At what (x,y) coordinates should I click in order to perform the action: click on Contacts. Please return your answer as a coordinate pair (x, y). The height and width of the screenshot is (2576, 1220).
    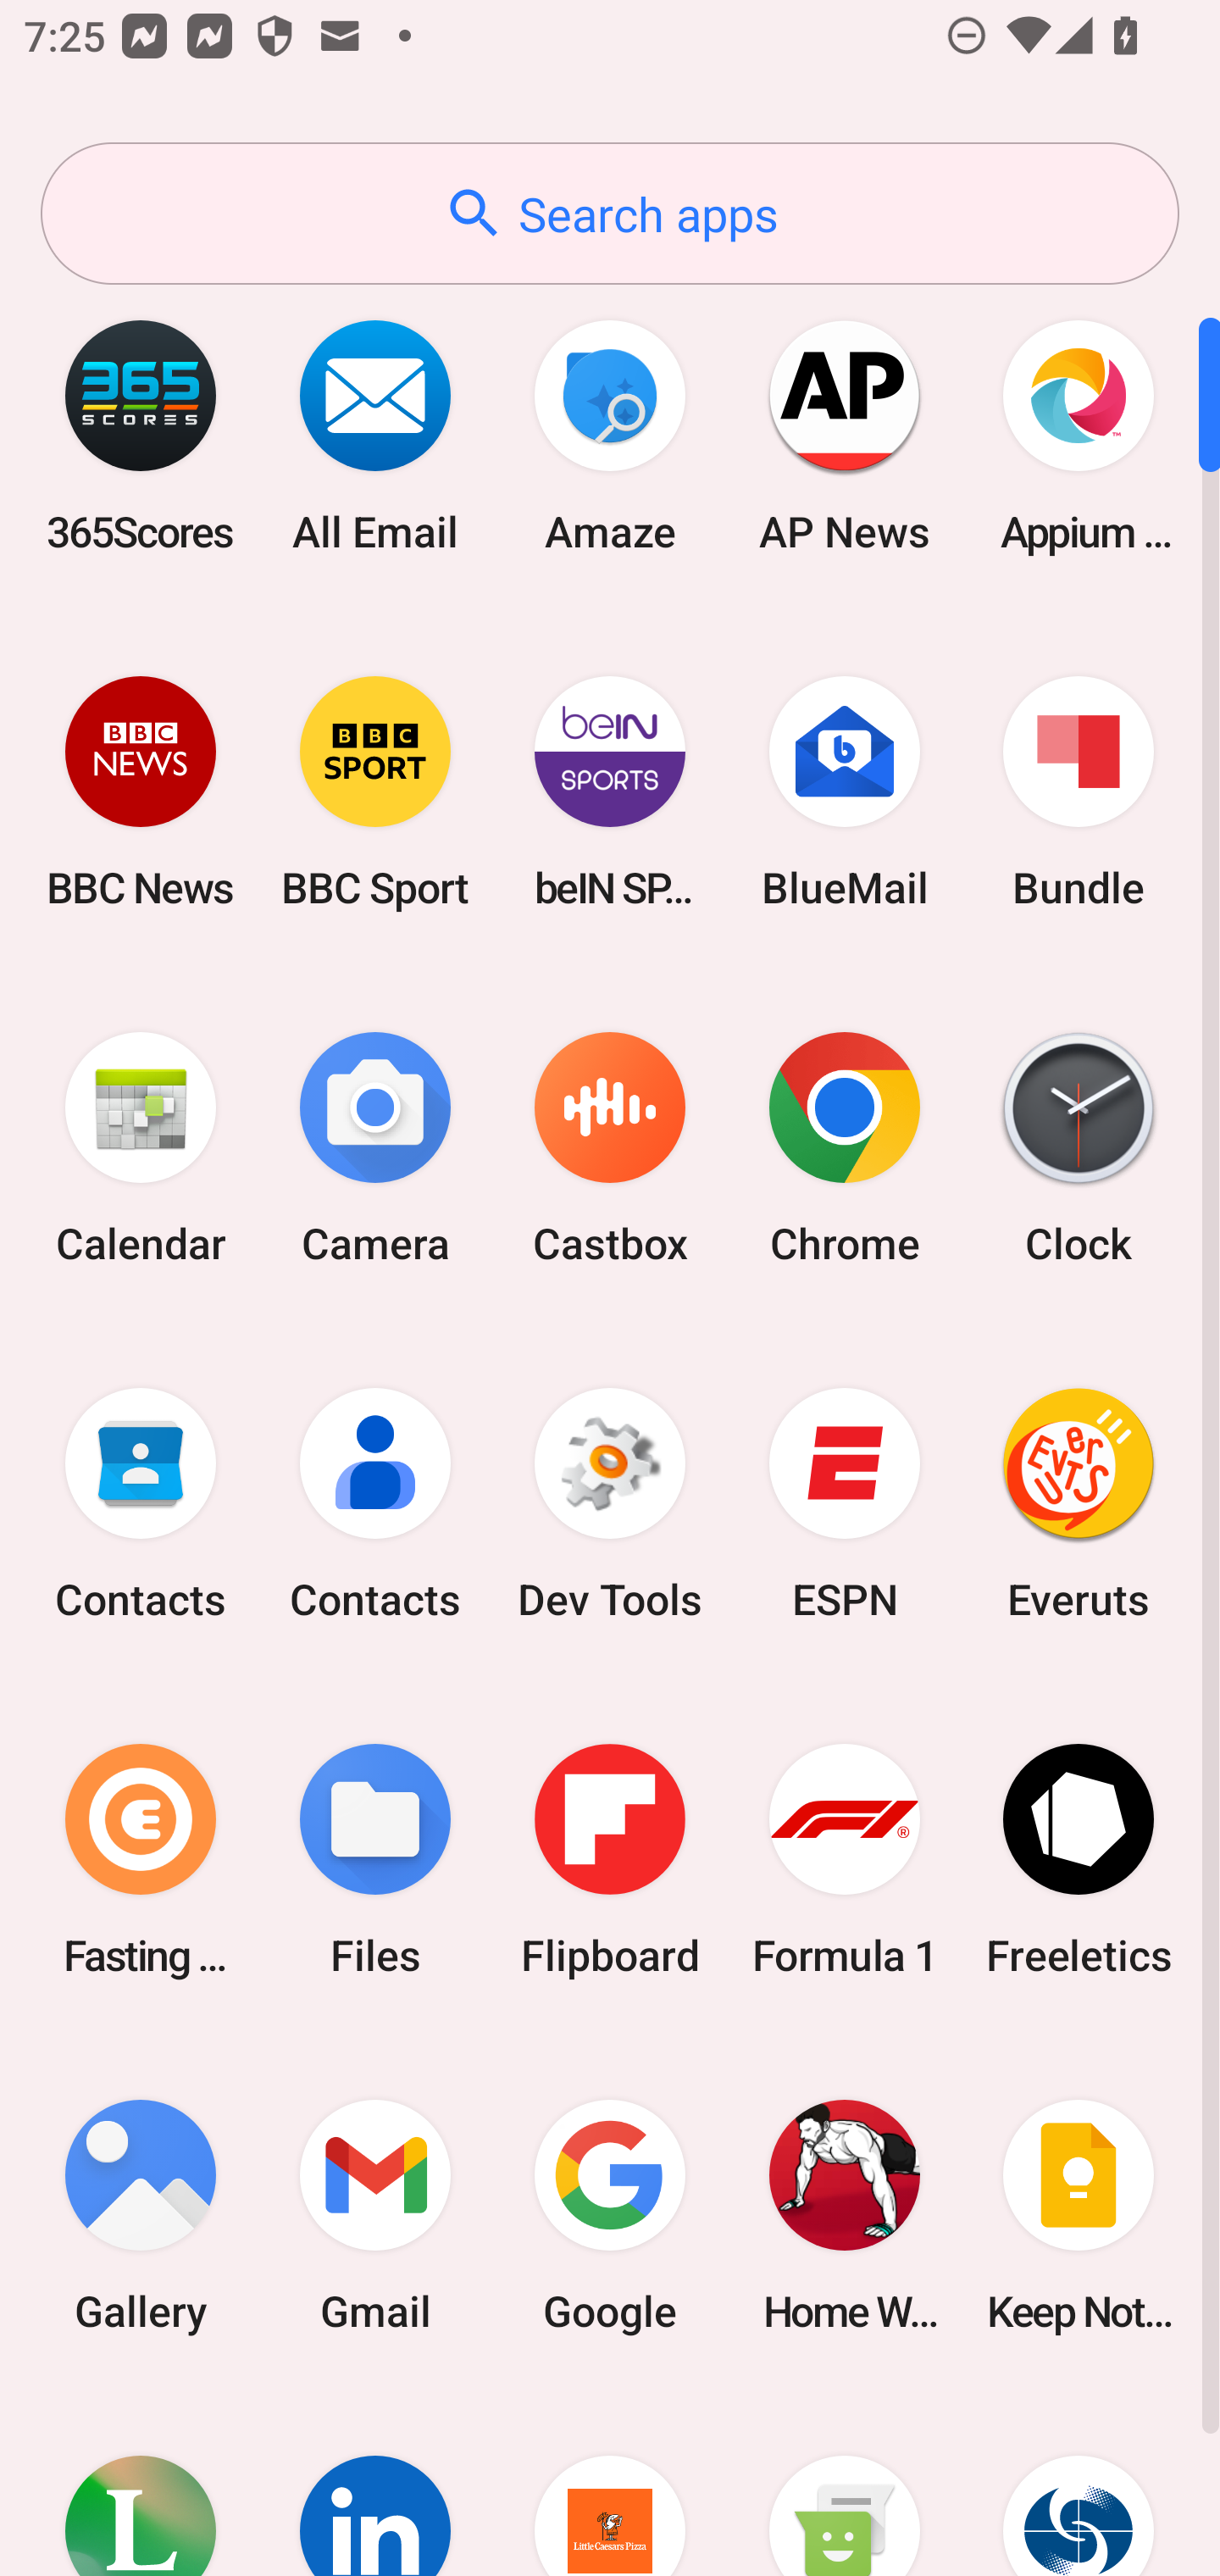
    Looking at the image, I should click on (375, 1504).